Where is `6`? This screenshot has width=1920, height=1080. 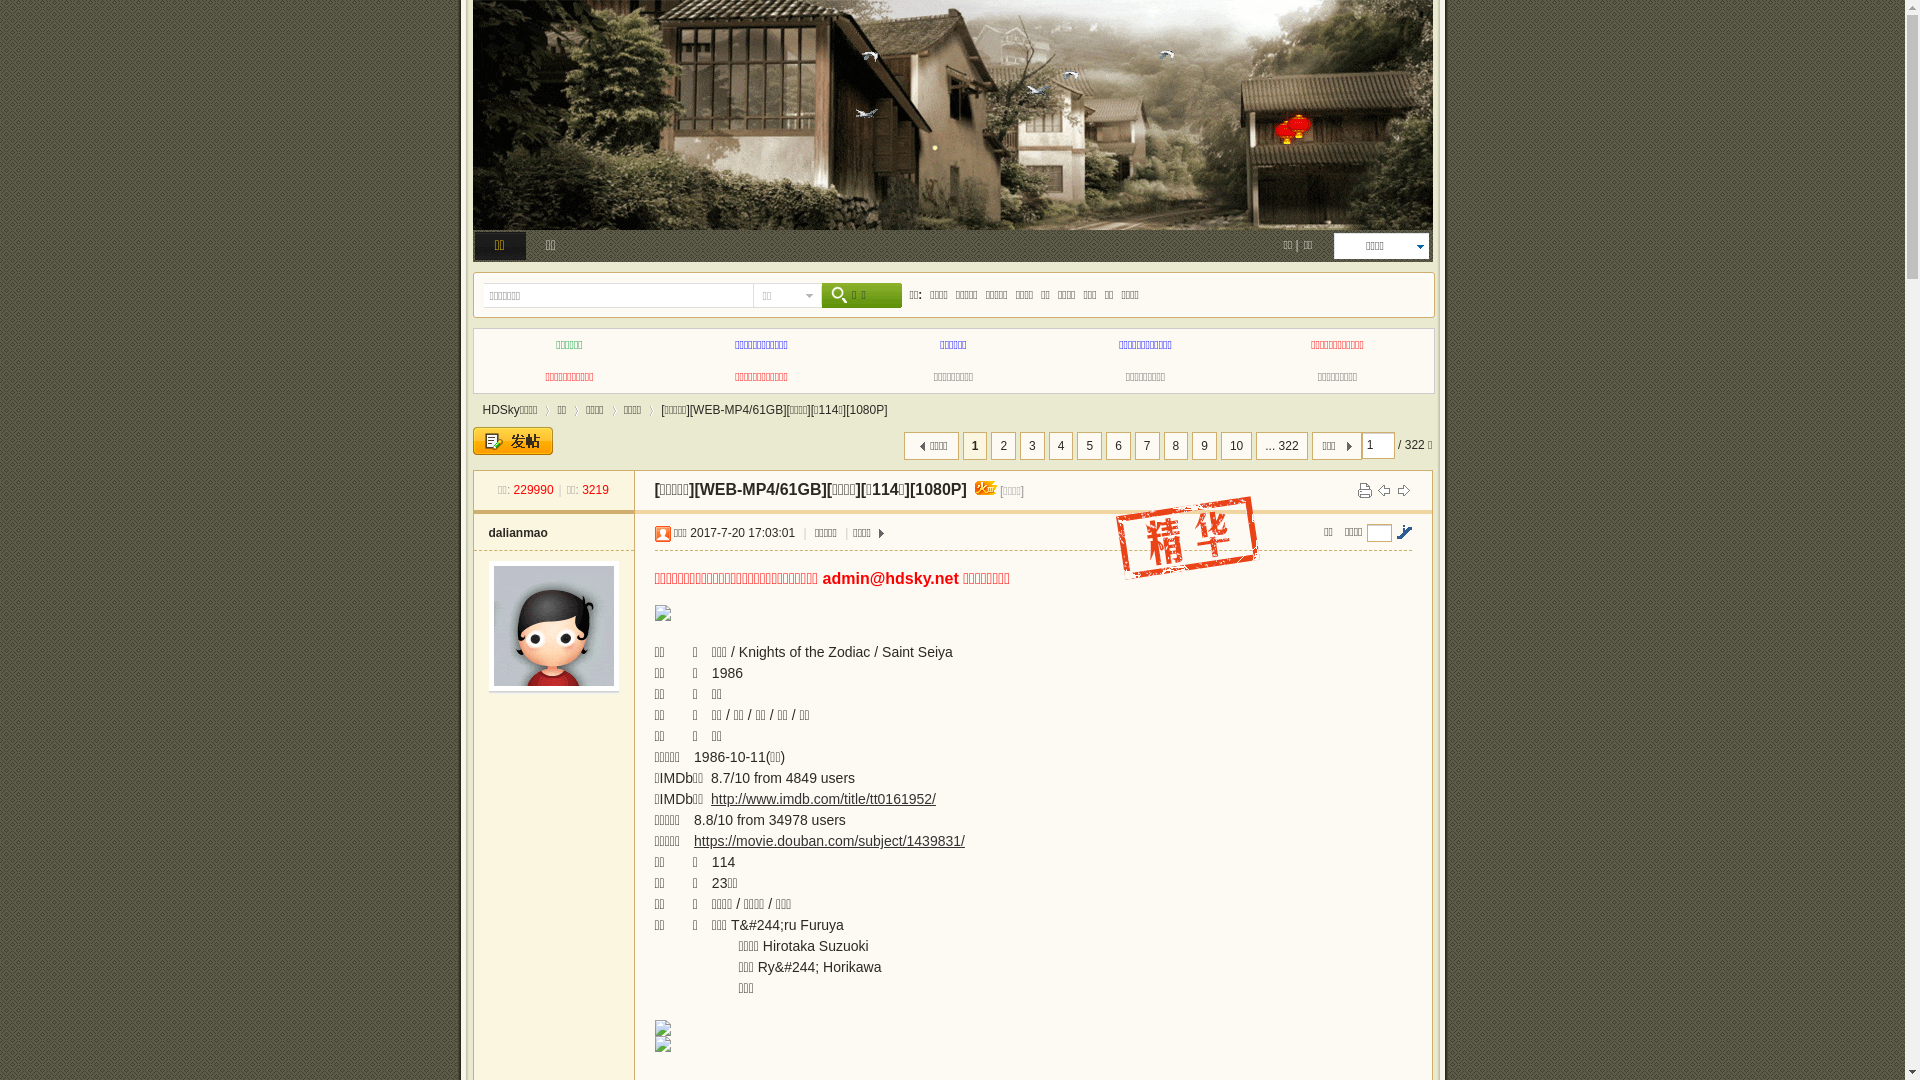
6 is located at coordinates (1118, 446).